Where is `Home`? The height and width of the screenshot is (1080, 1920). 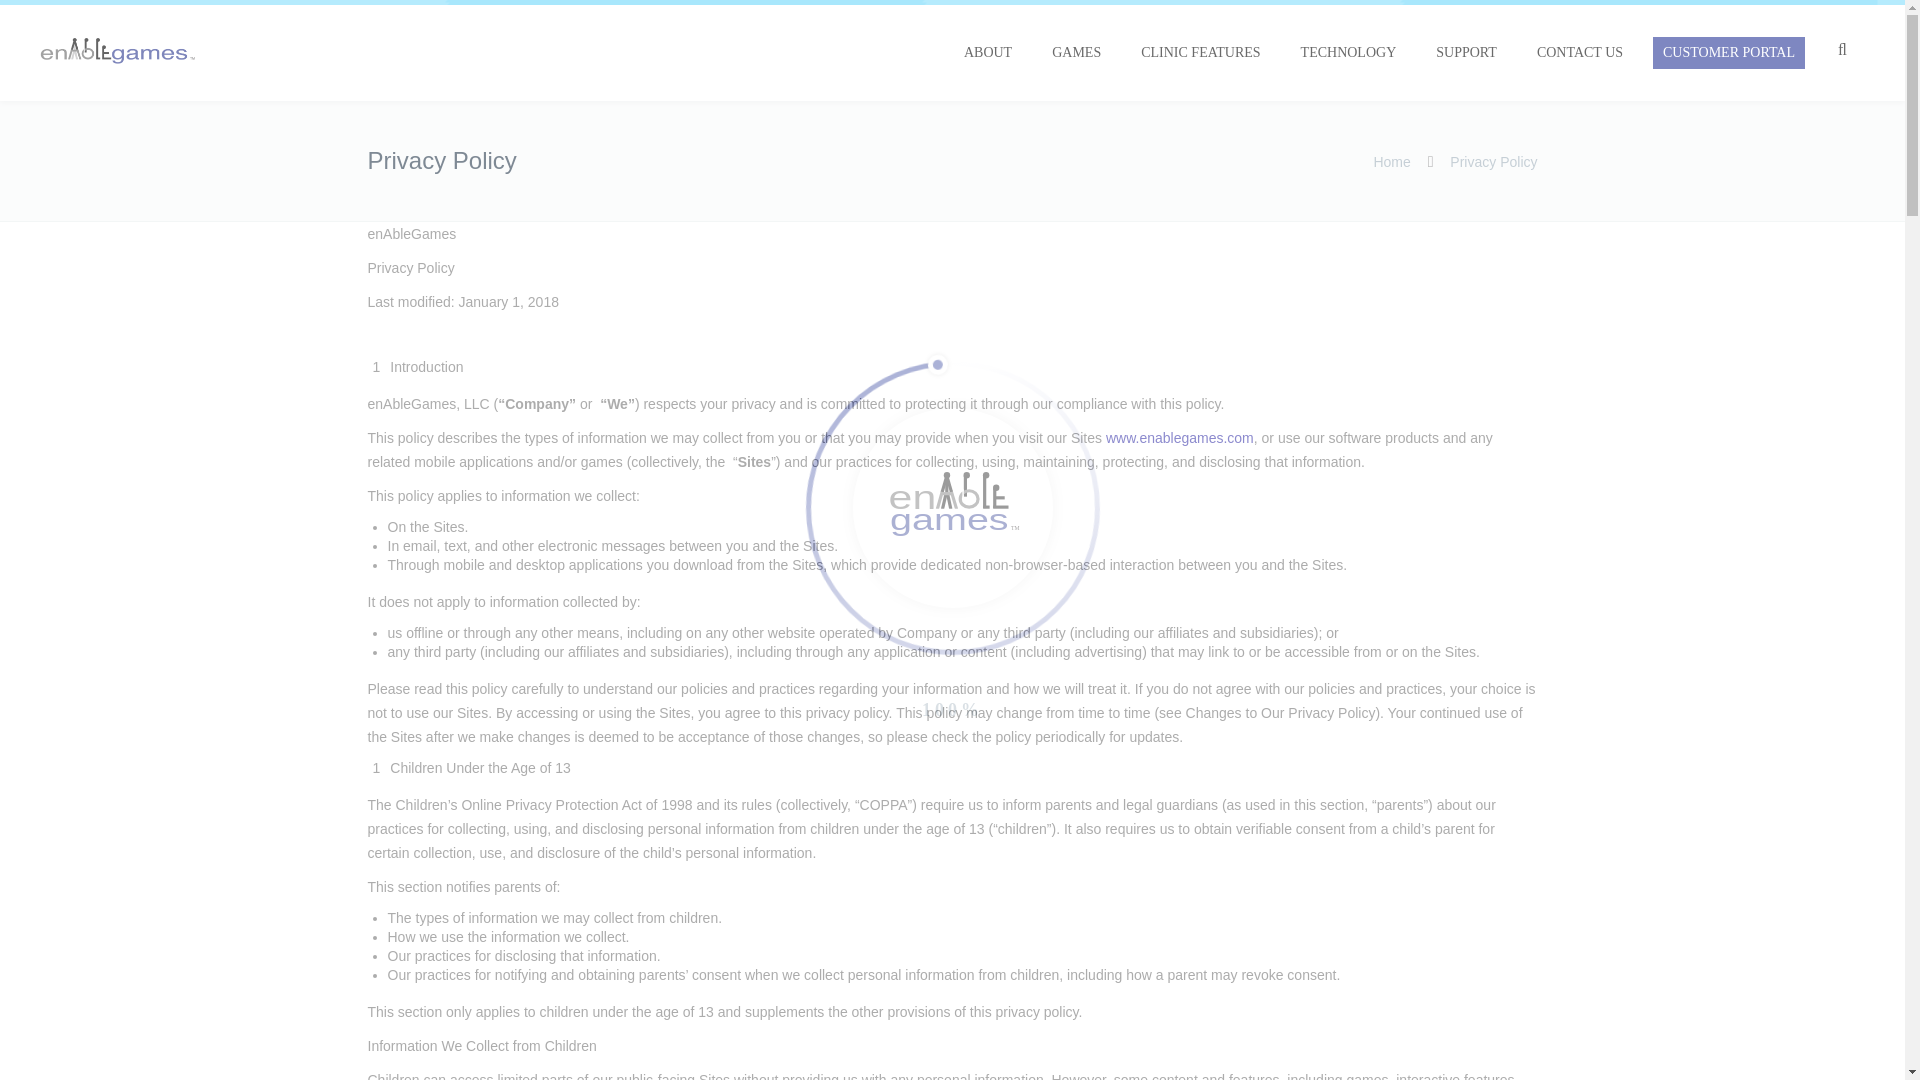
Home is located at coordinates (1390, 162).